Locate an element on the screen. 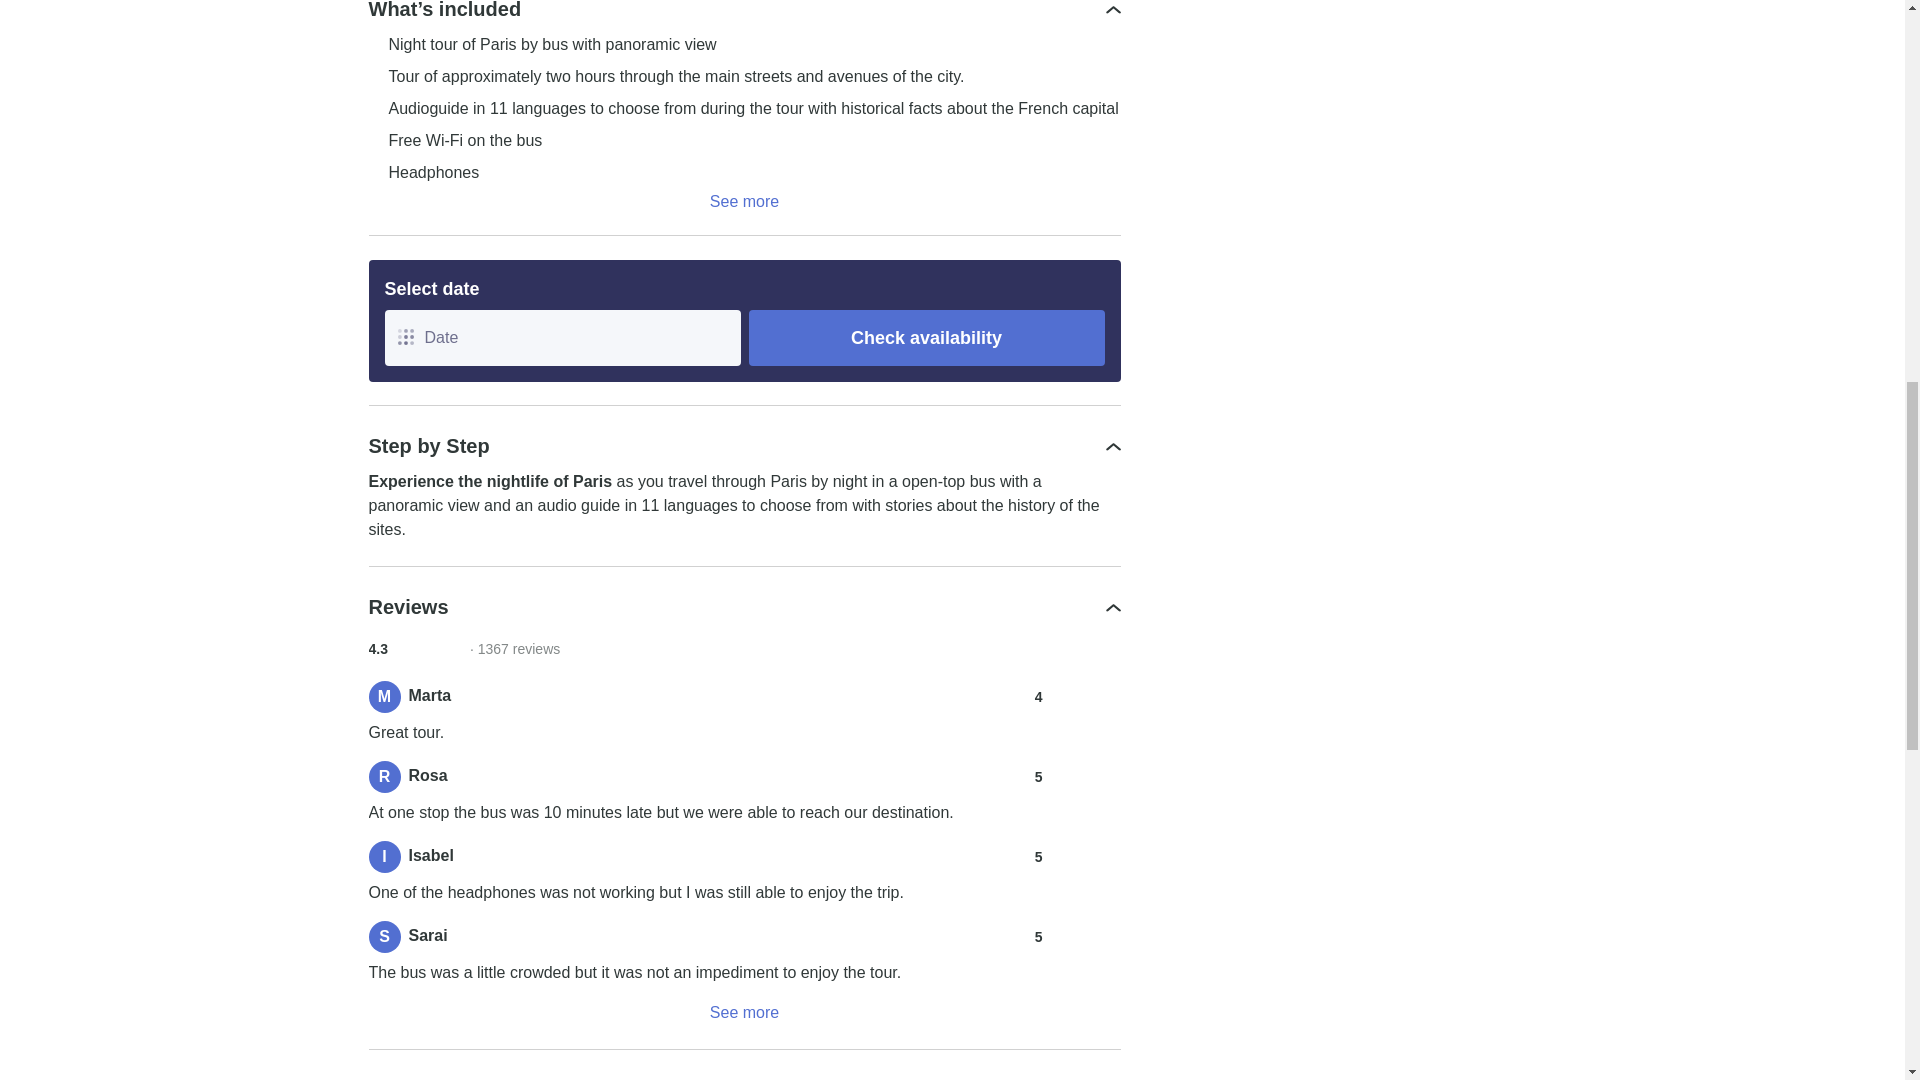 This screenshot has width=1920, height=1080. See more is located at coordinates (744, 1012).